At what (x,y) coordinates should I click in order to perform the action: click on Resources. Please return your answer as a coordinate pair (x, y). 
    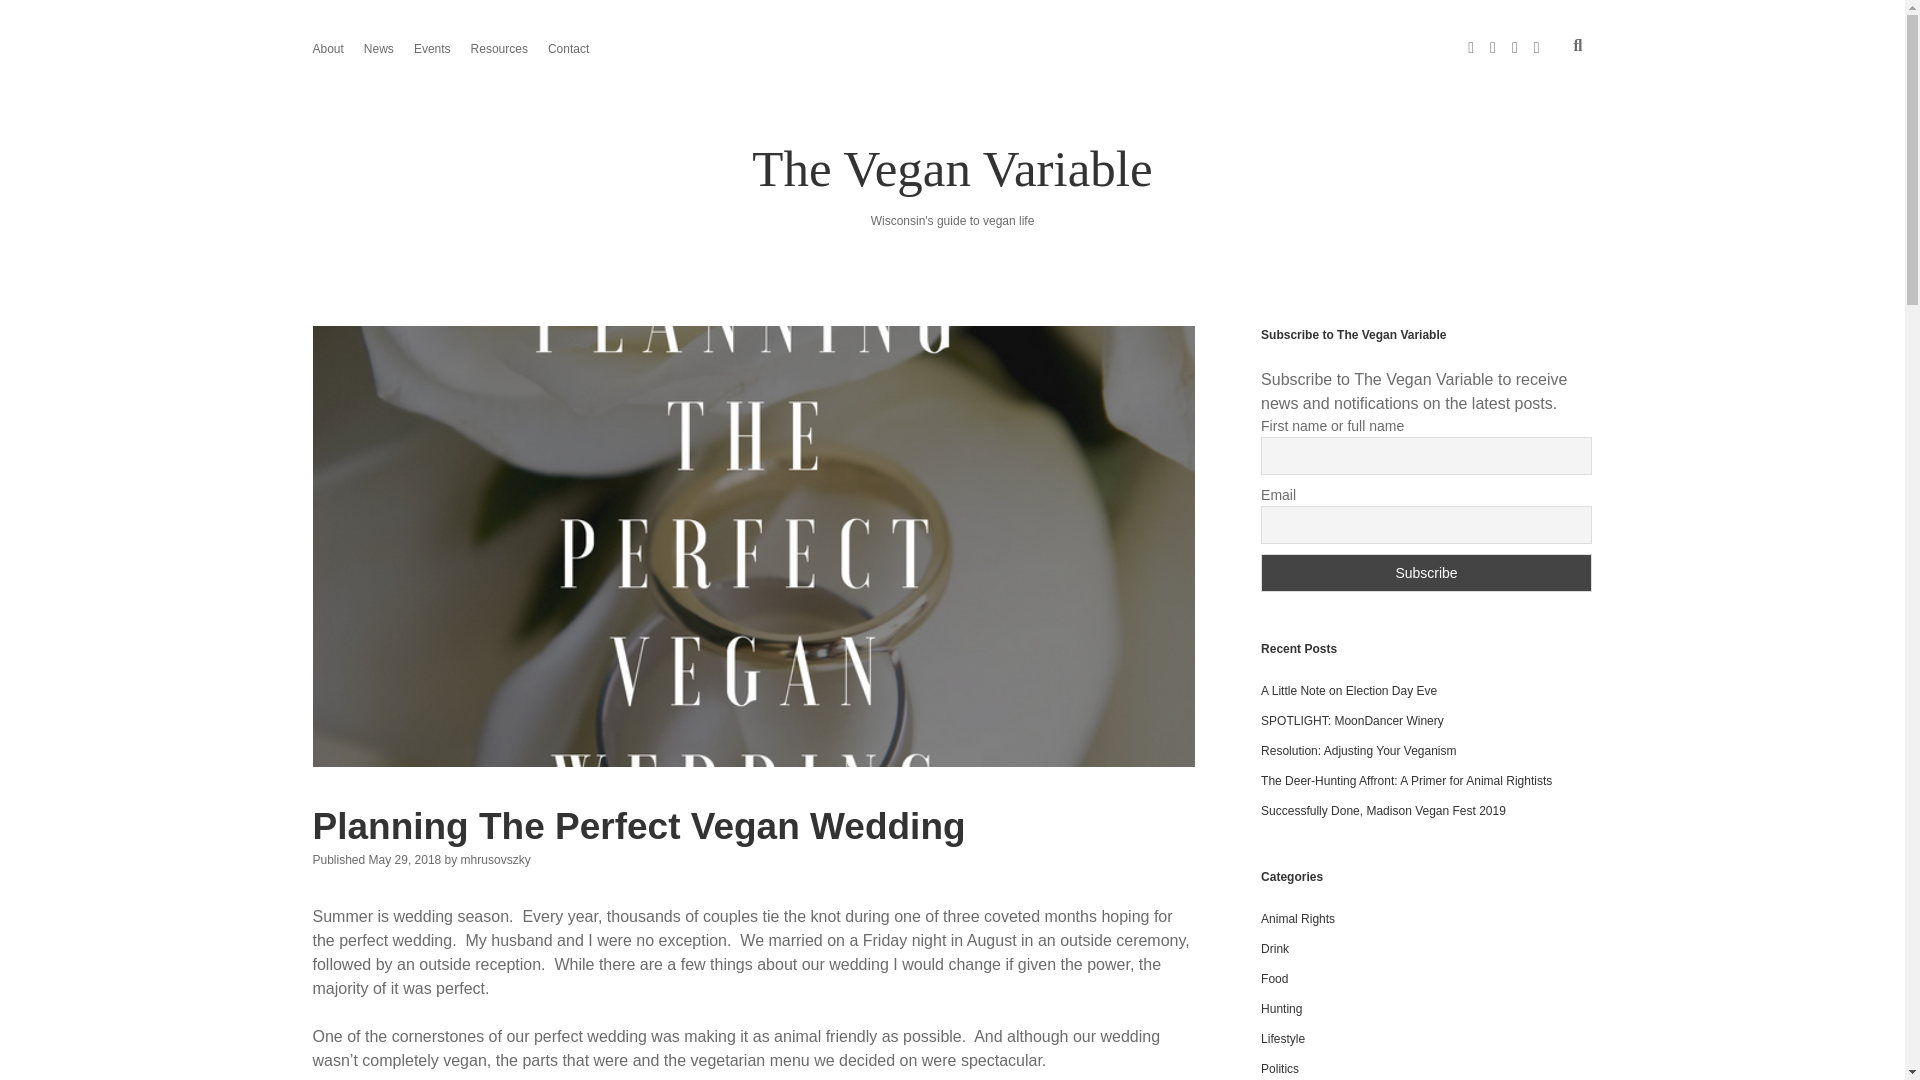
    Looking at the image, I should click on (499, 48).